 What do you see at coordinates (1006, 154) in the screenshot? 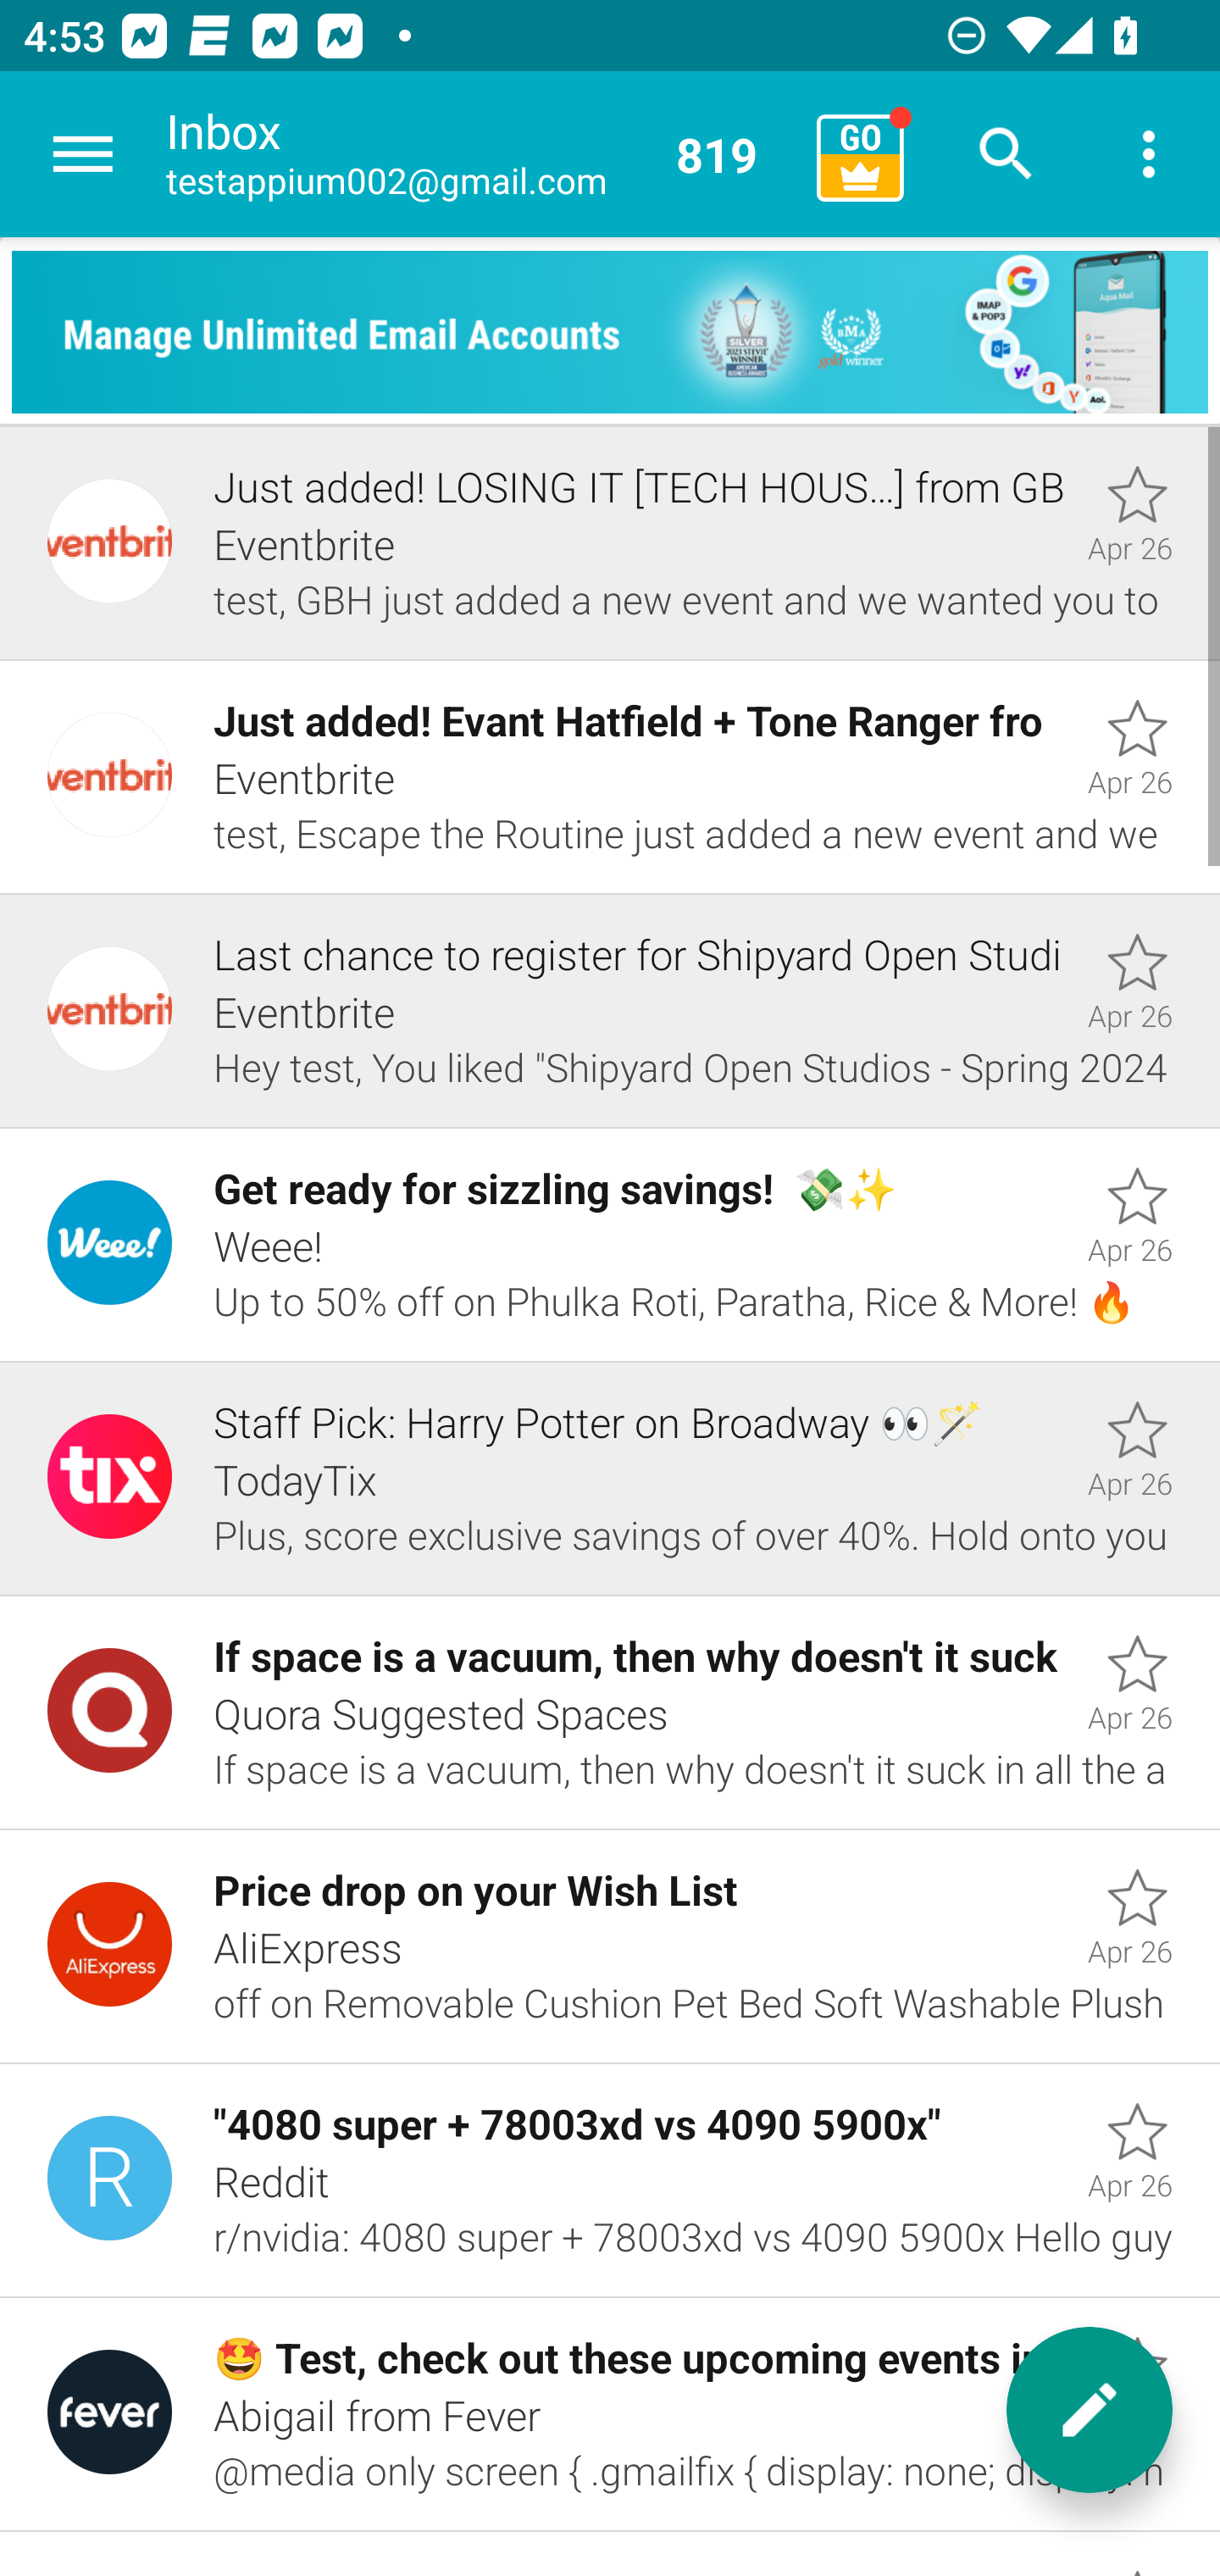
I see `Search` at bounding box center [1006, 154].